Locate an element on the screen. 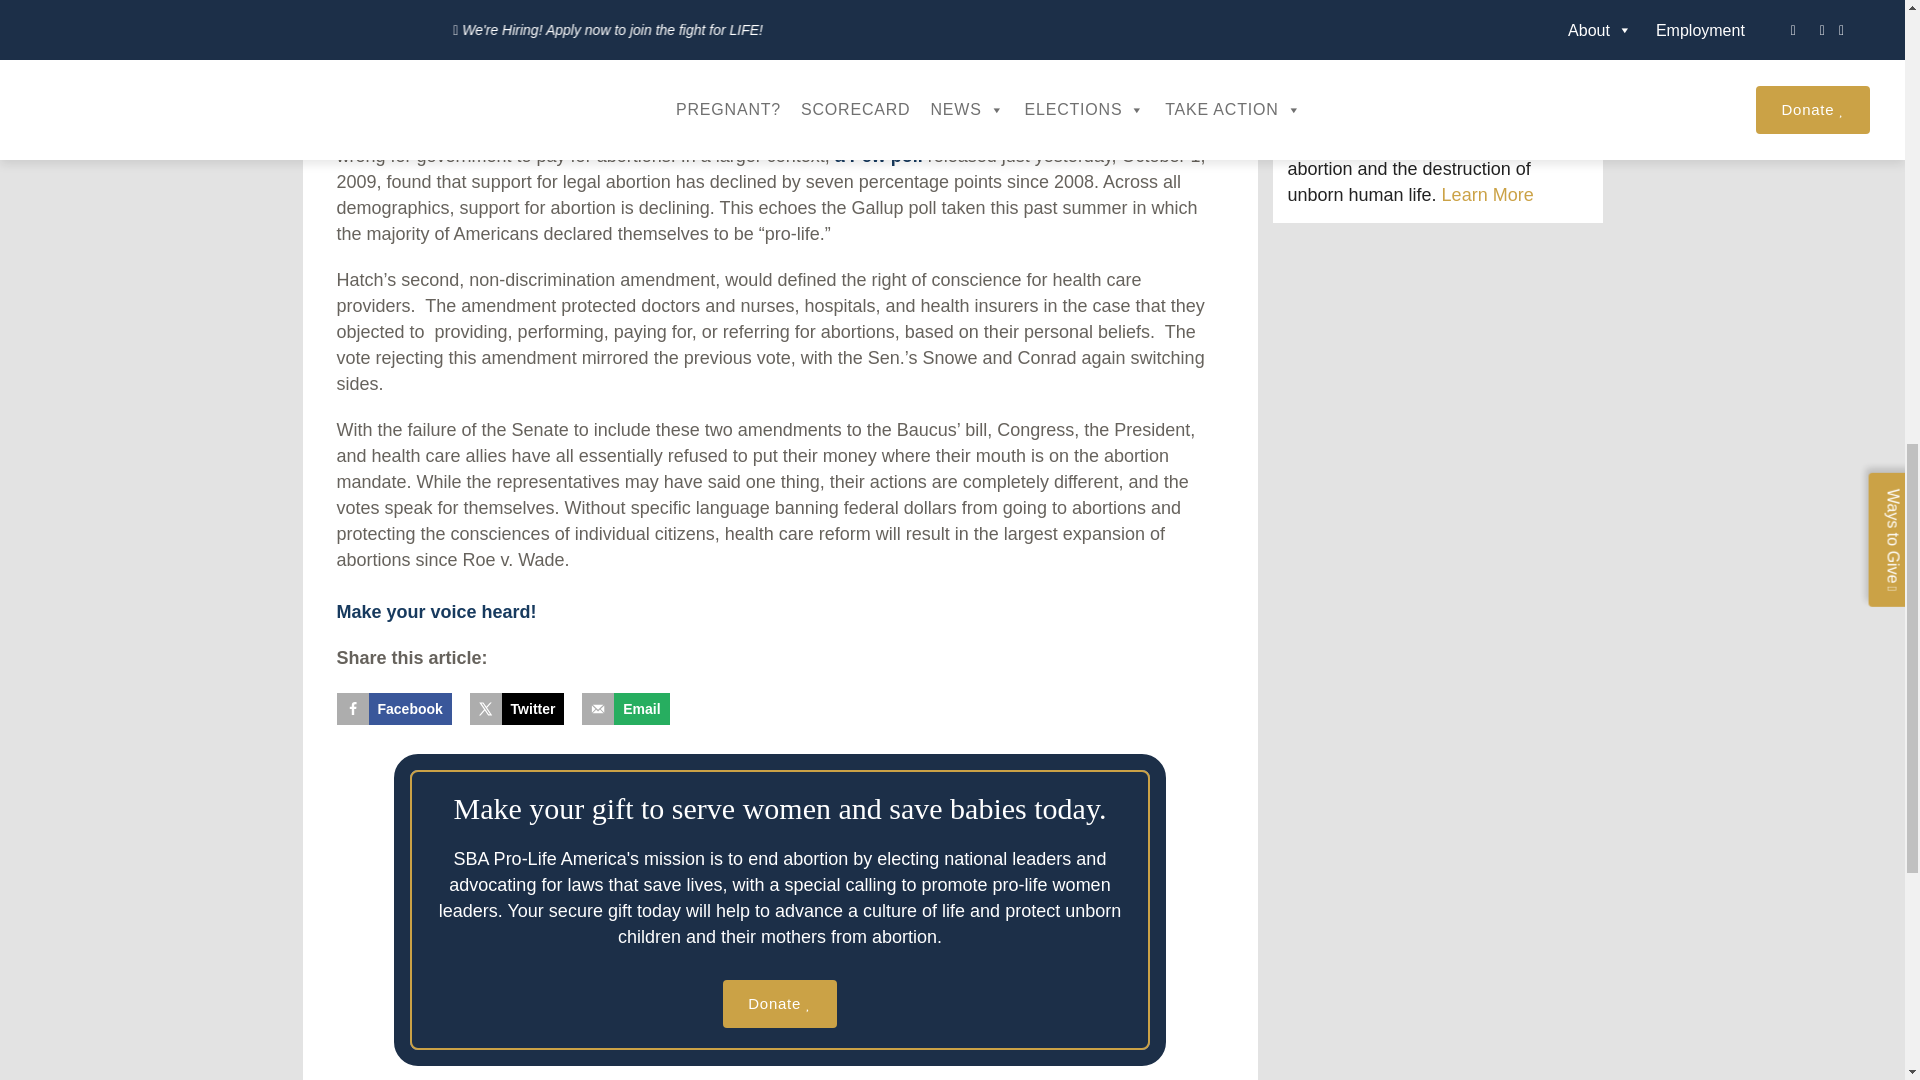 This screenshot has height=1080, width=1920. Send over email is located at coordinates (624, 708).